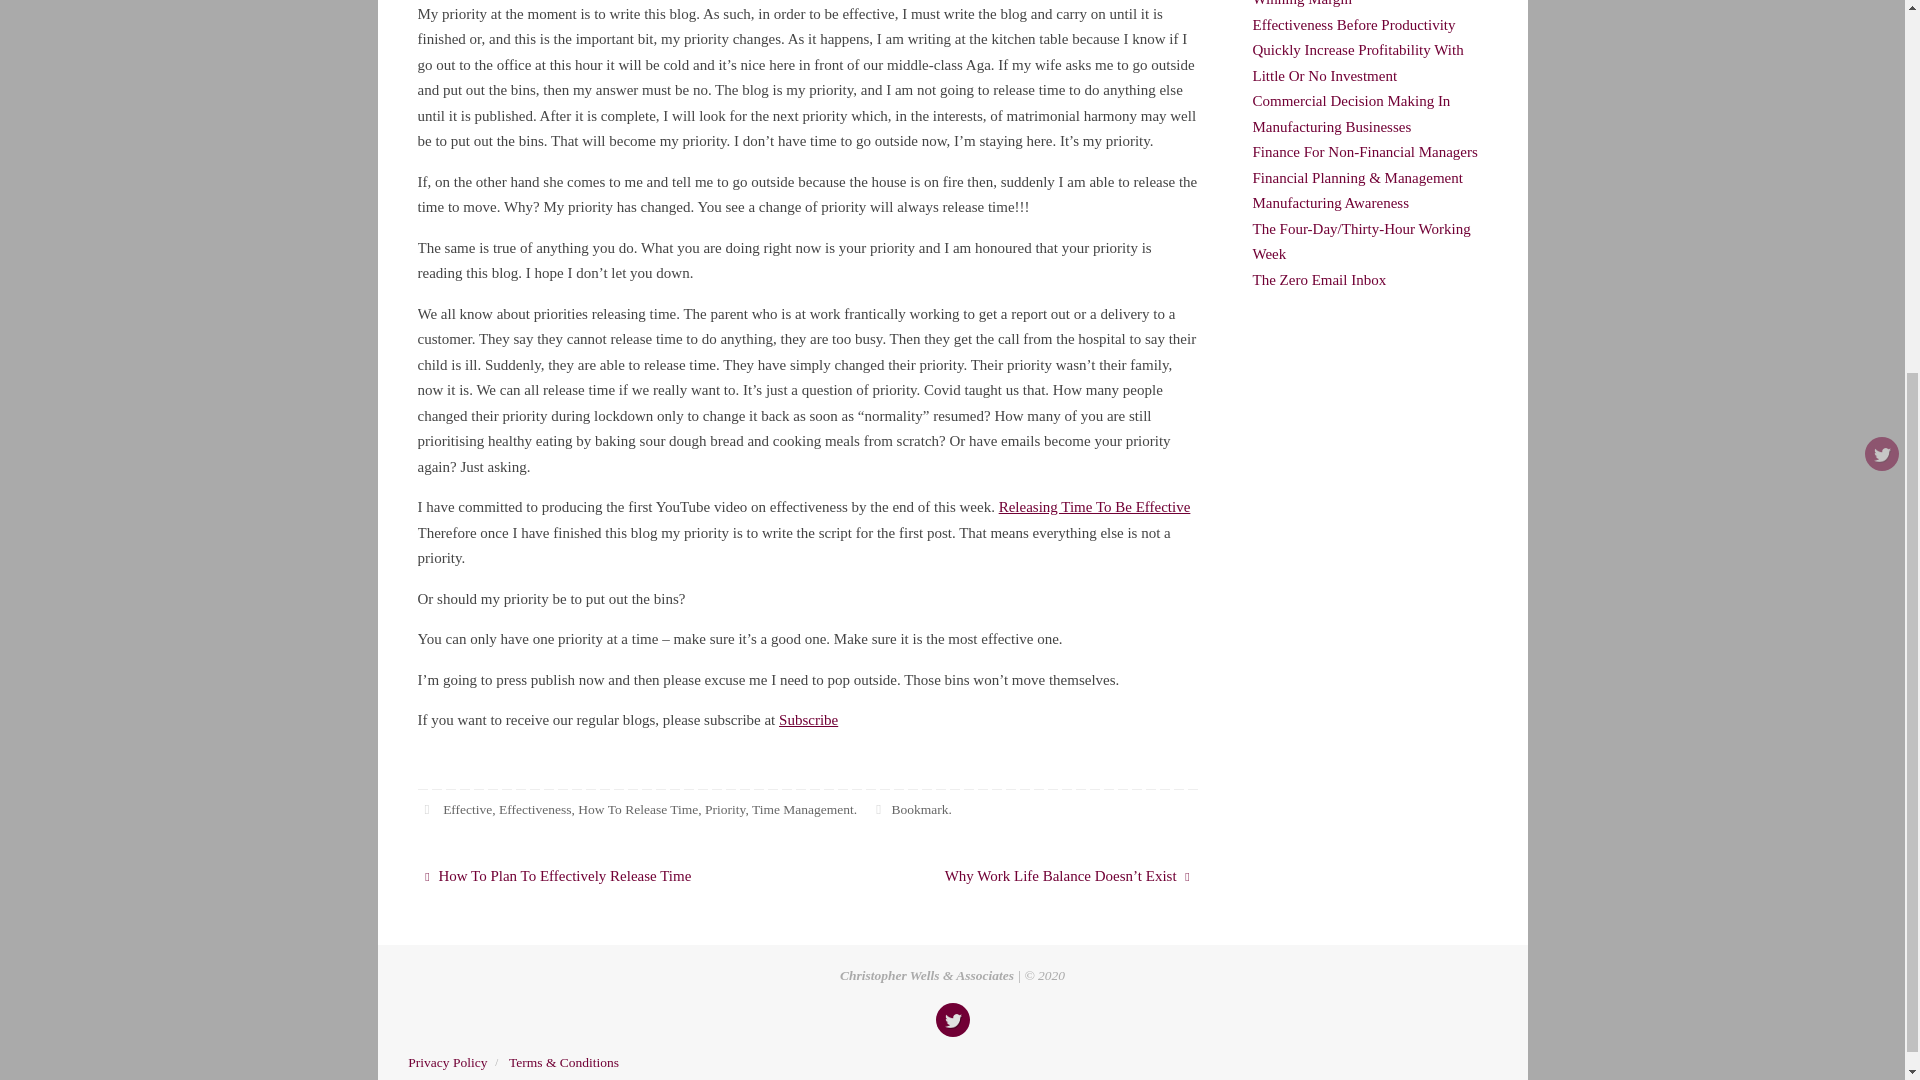  Describe the element at coordinates (919, 809) in the screenshot. I see `Permalink to A Change Of Priority Will Always Release Time` at that location.